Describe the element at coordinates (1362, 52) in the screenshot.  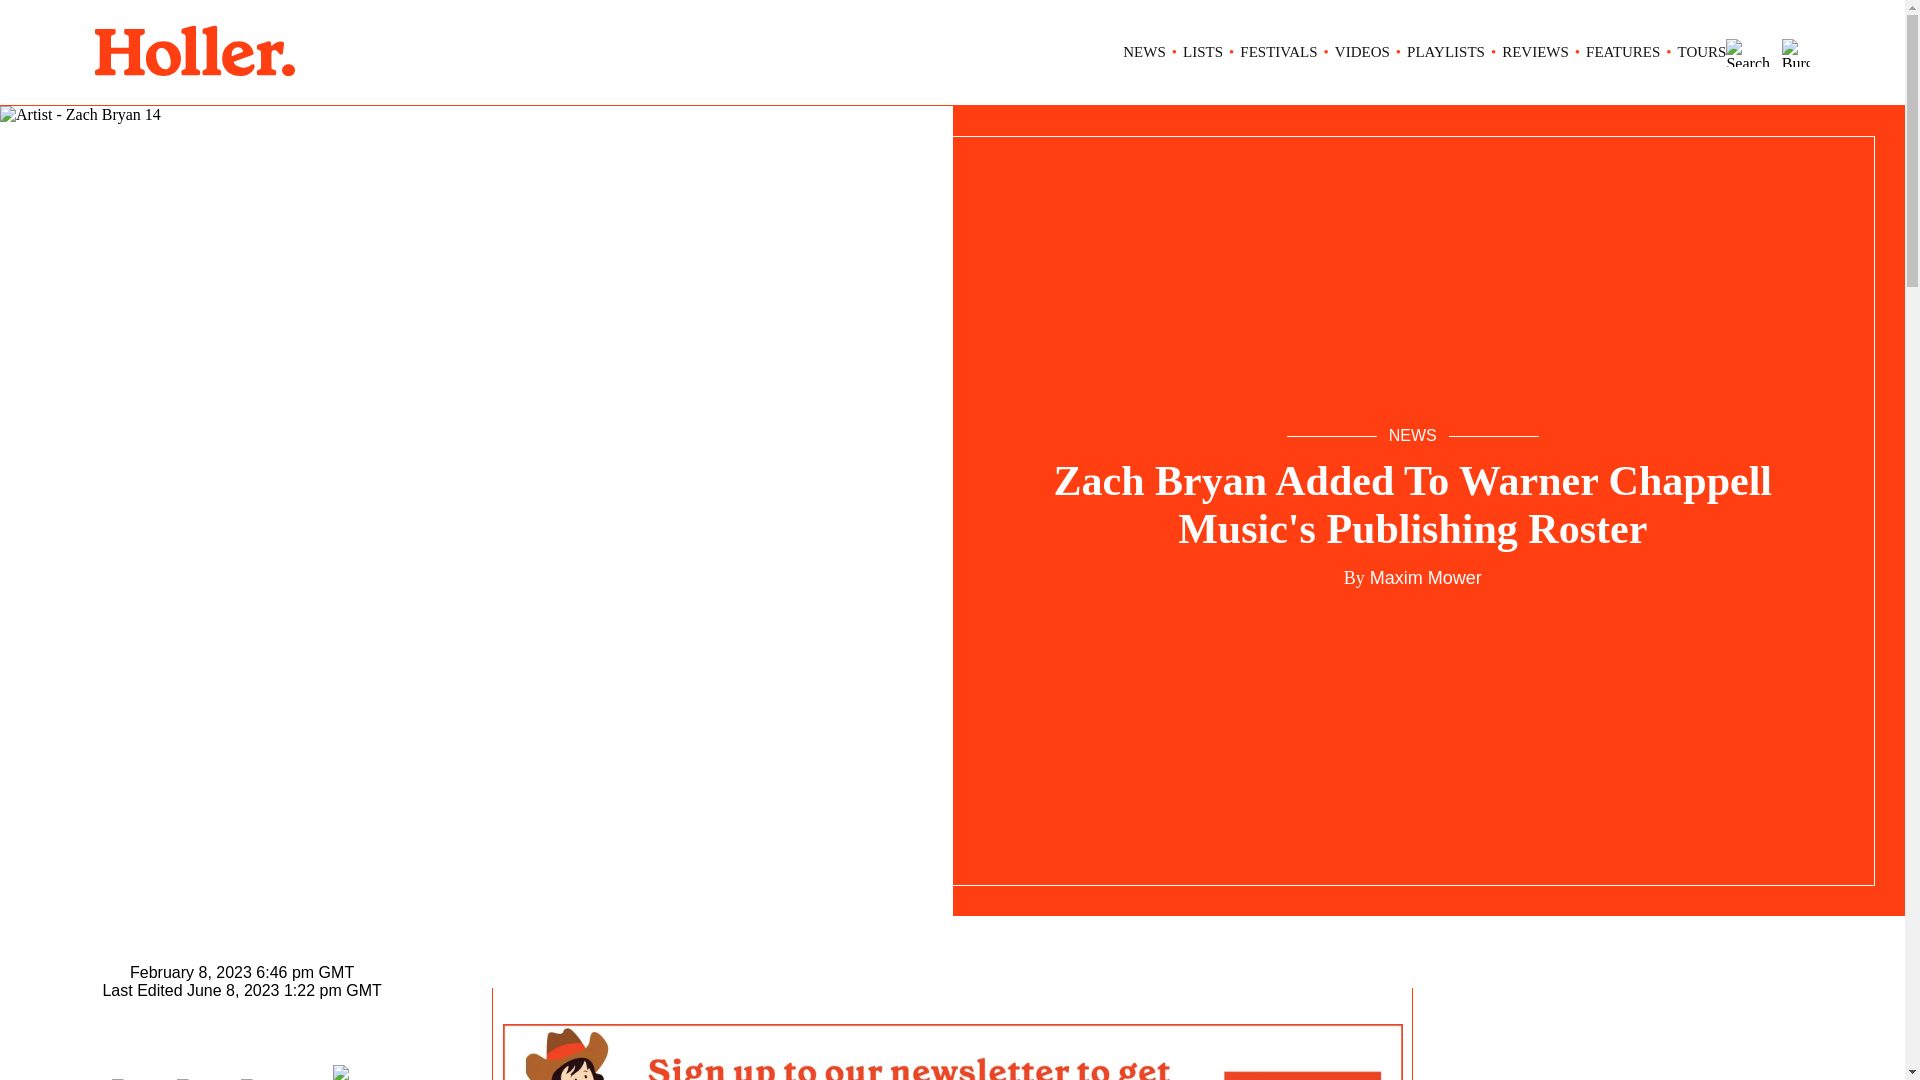
I see `VIDEOS` at that location.